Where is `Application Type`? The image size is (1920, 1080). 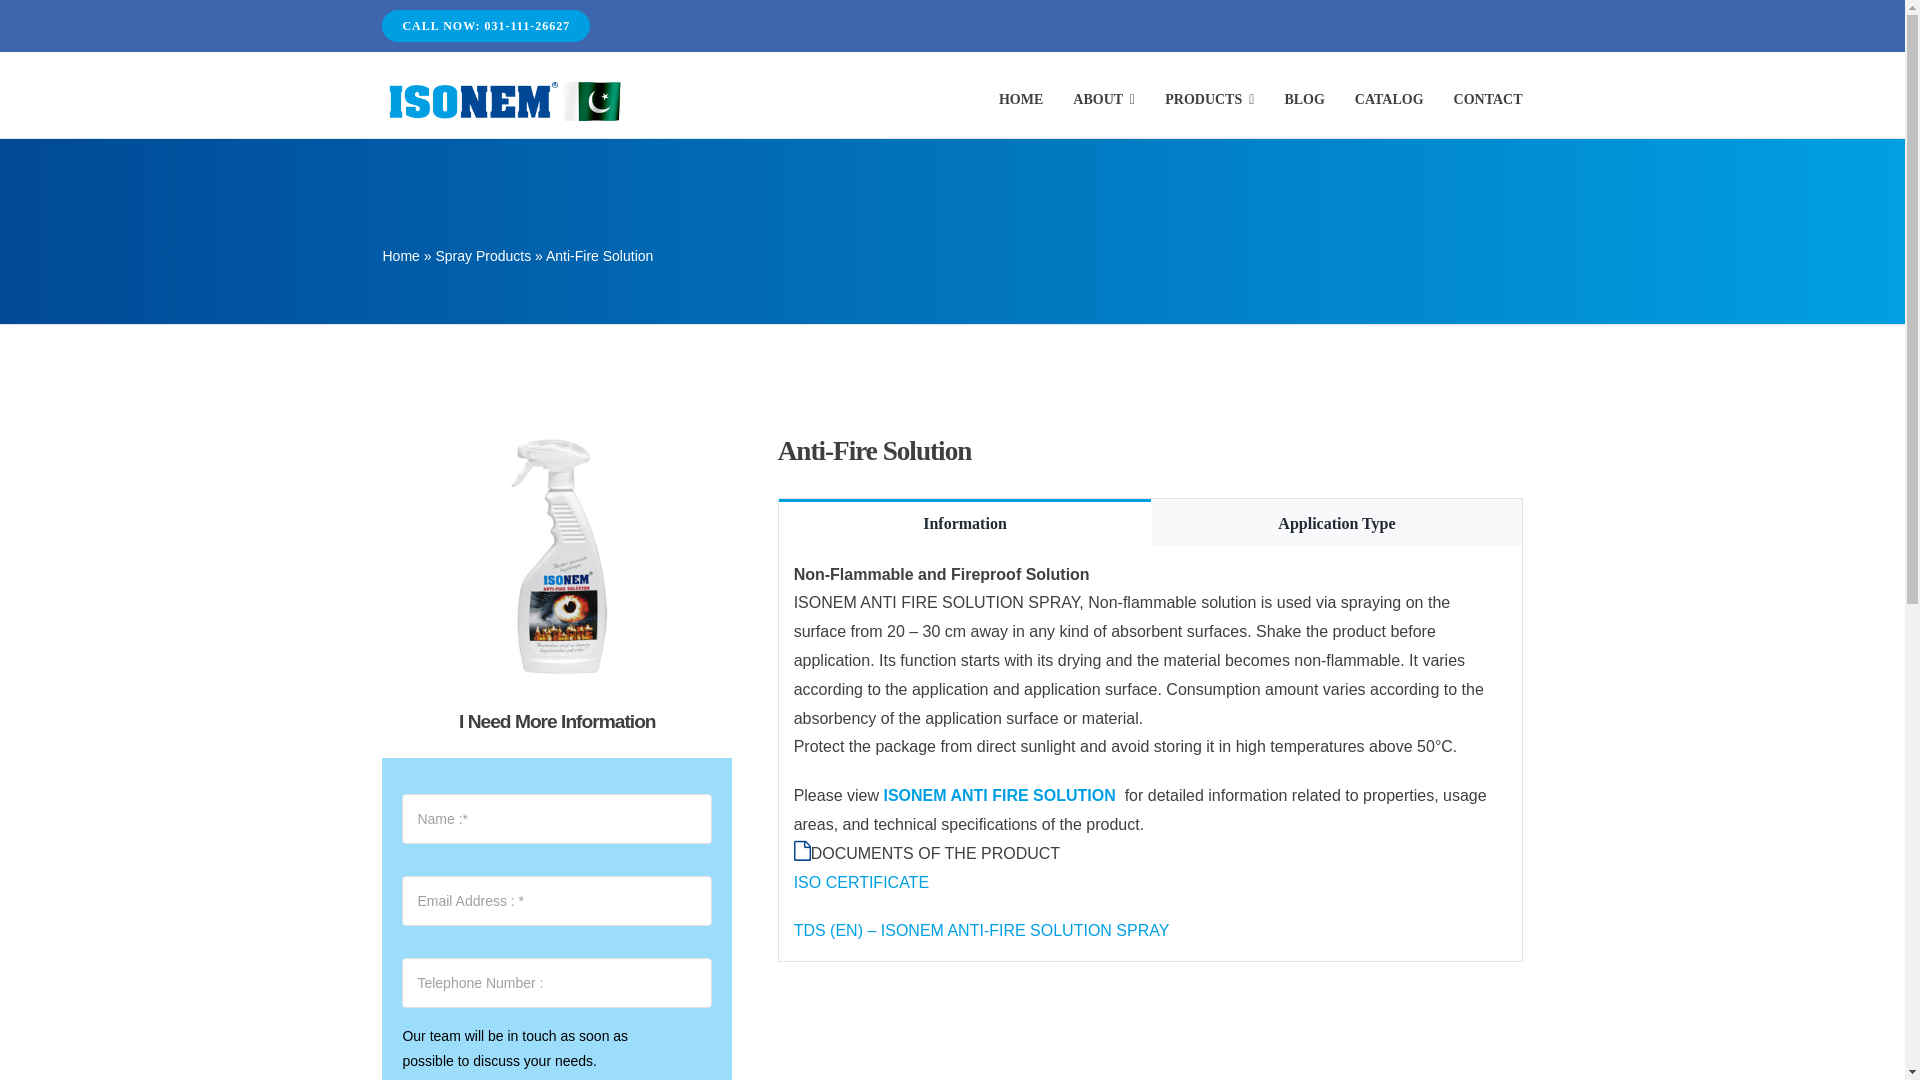
Application Type is located at coordinates (1336, 522).